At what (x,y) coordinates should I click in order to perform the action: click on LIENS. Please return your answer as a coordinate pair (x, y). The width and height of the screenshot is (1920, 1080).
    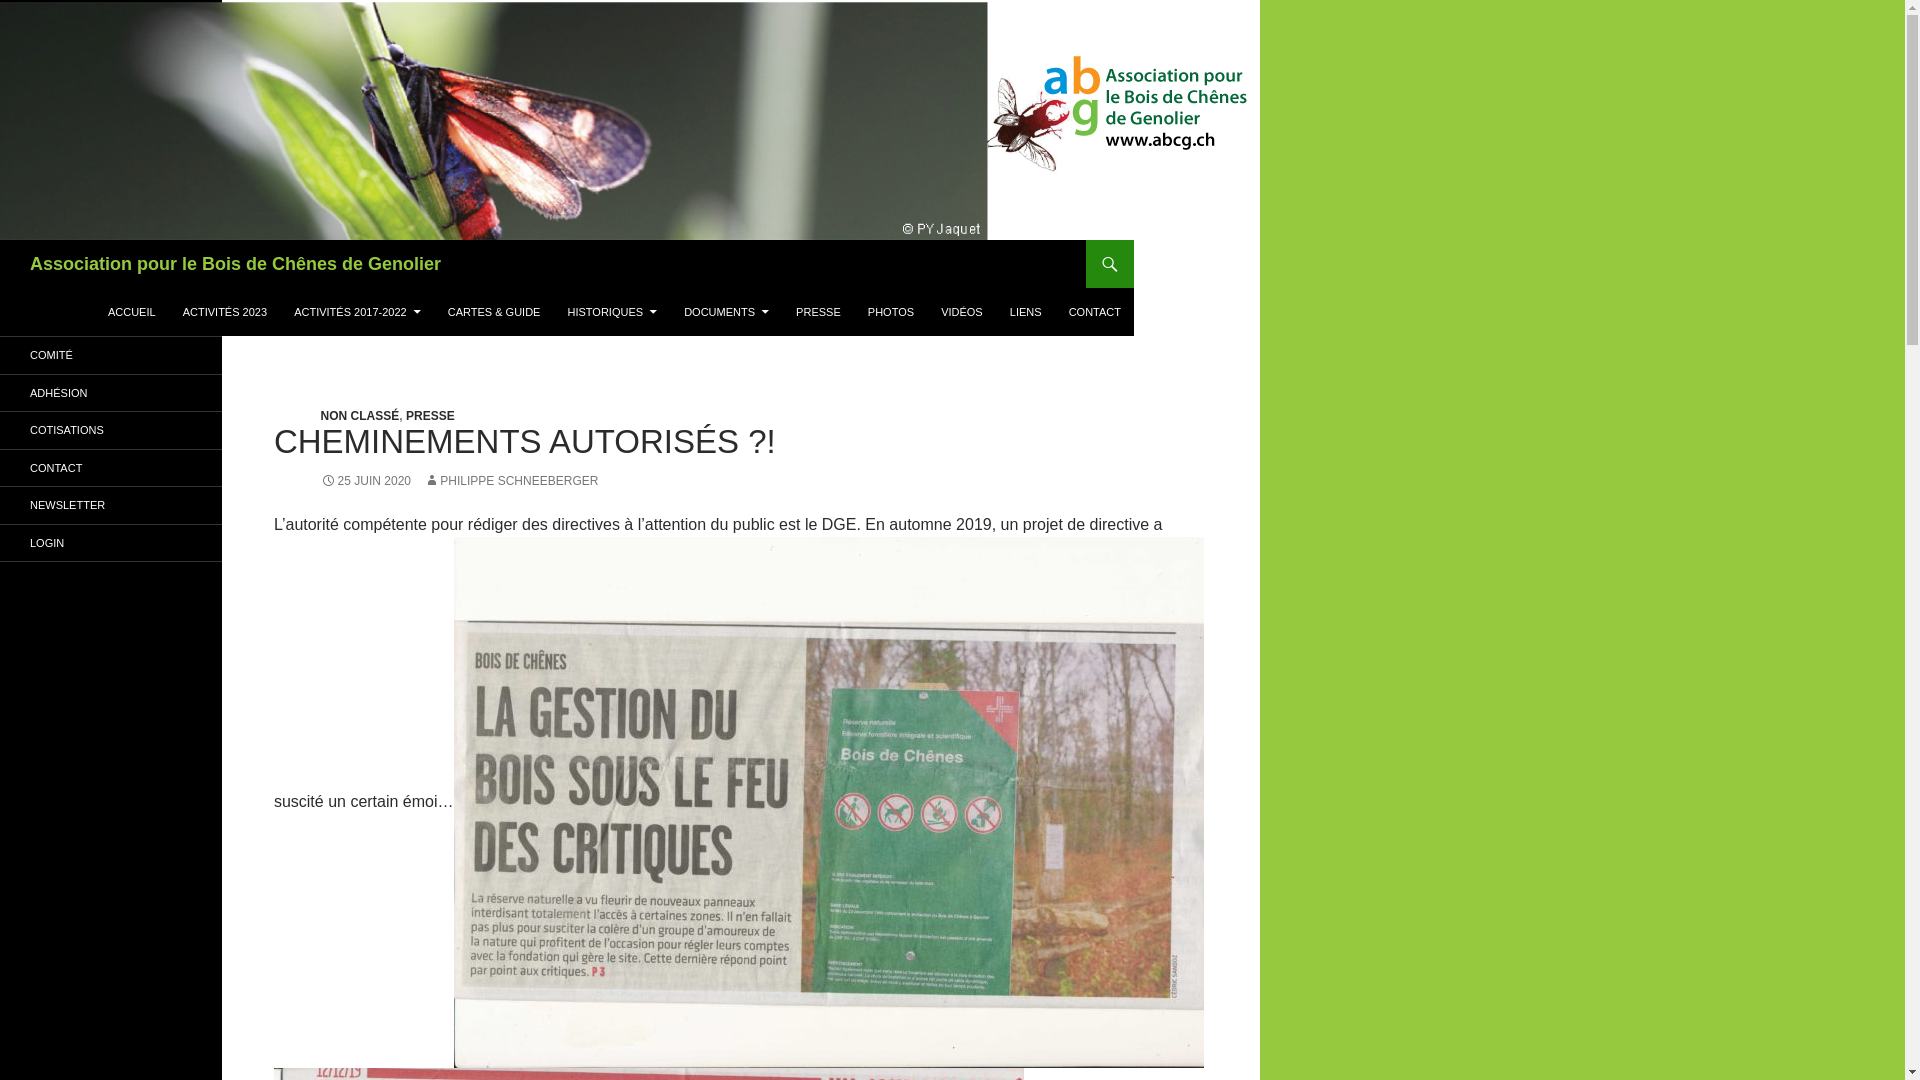
    Looking at the image, I should click on (1026, 312).